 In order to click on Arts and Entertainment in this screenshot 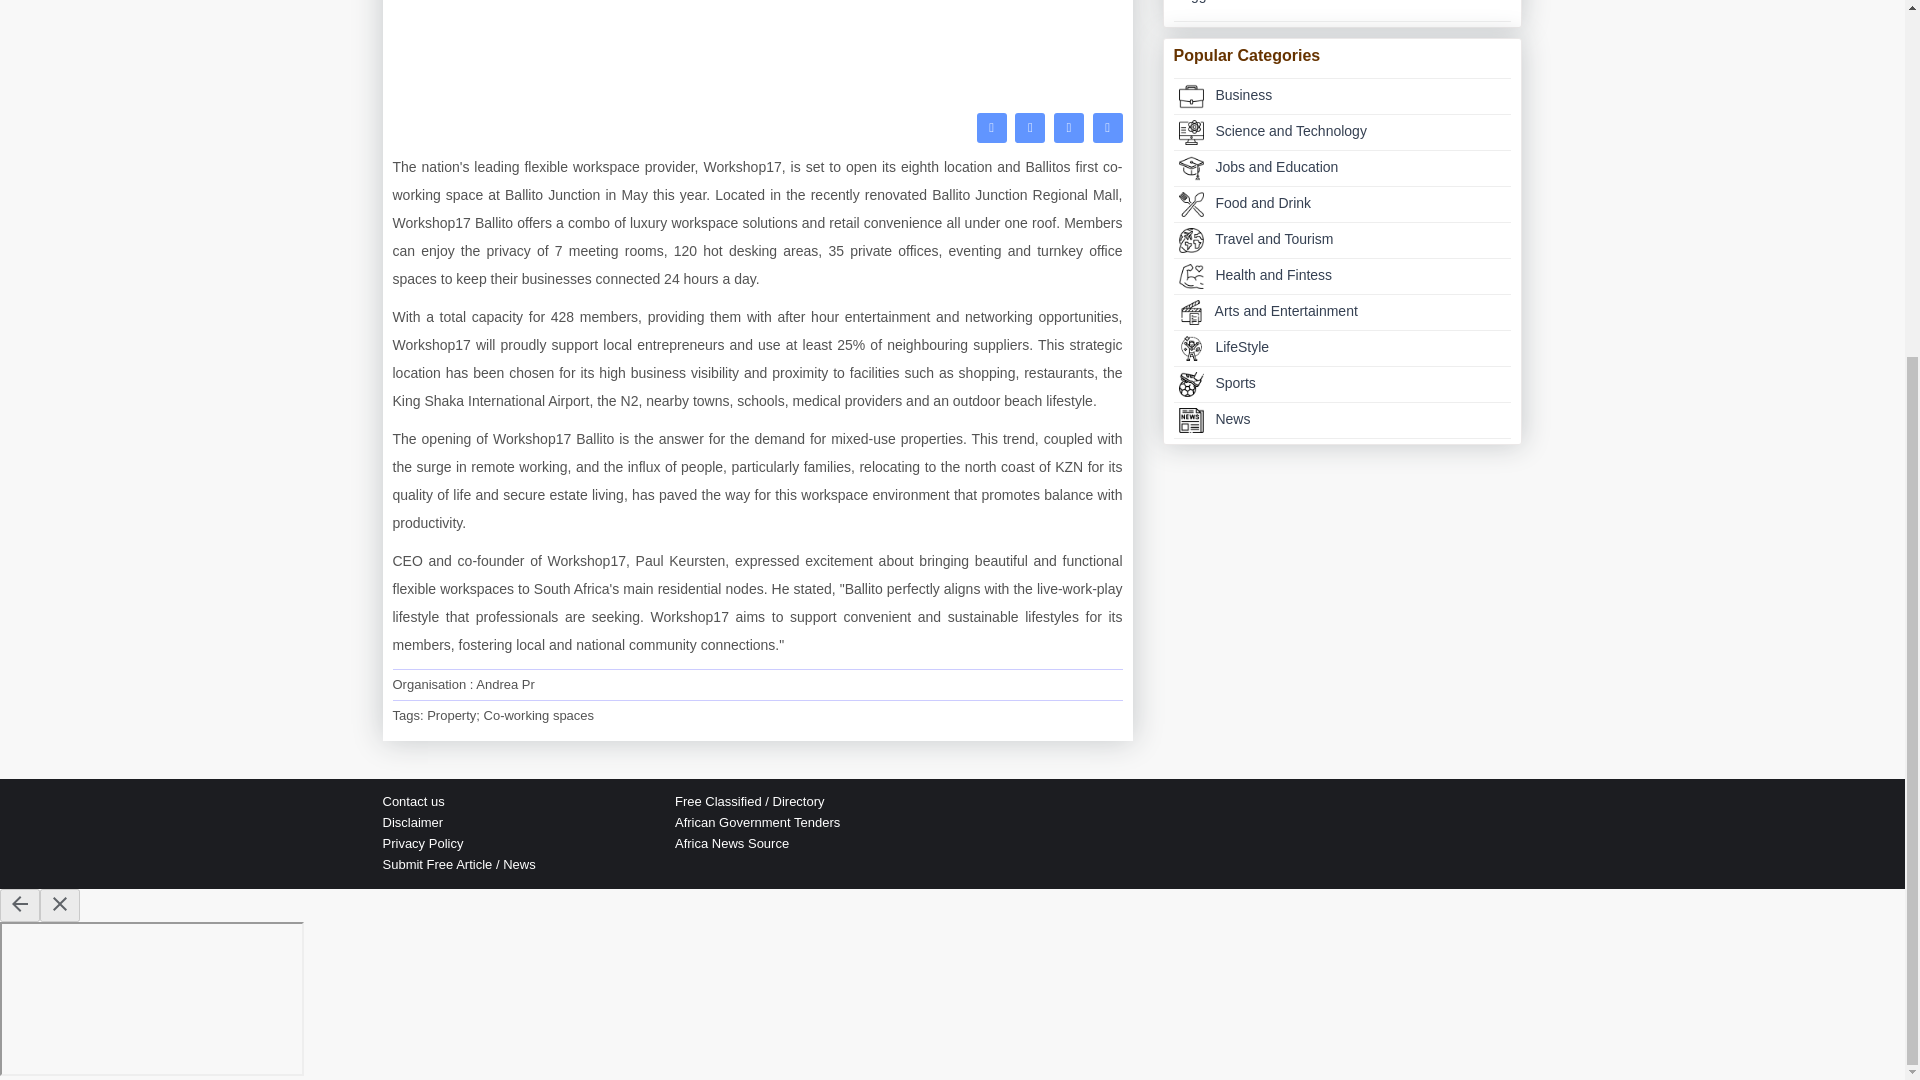, I will do `click(1190, 312)`.